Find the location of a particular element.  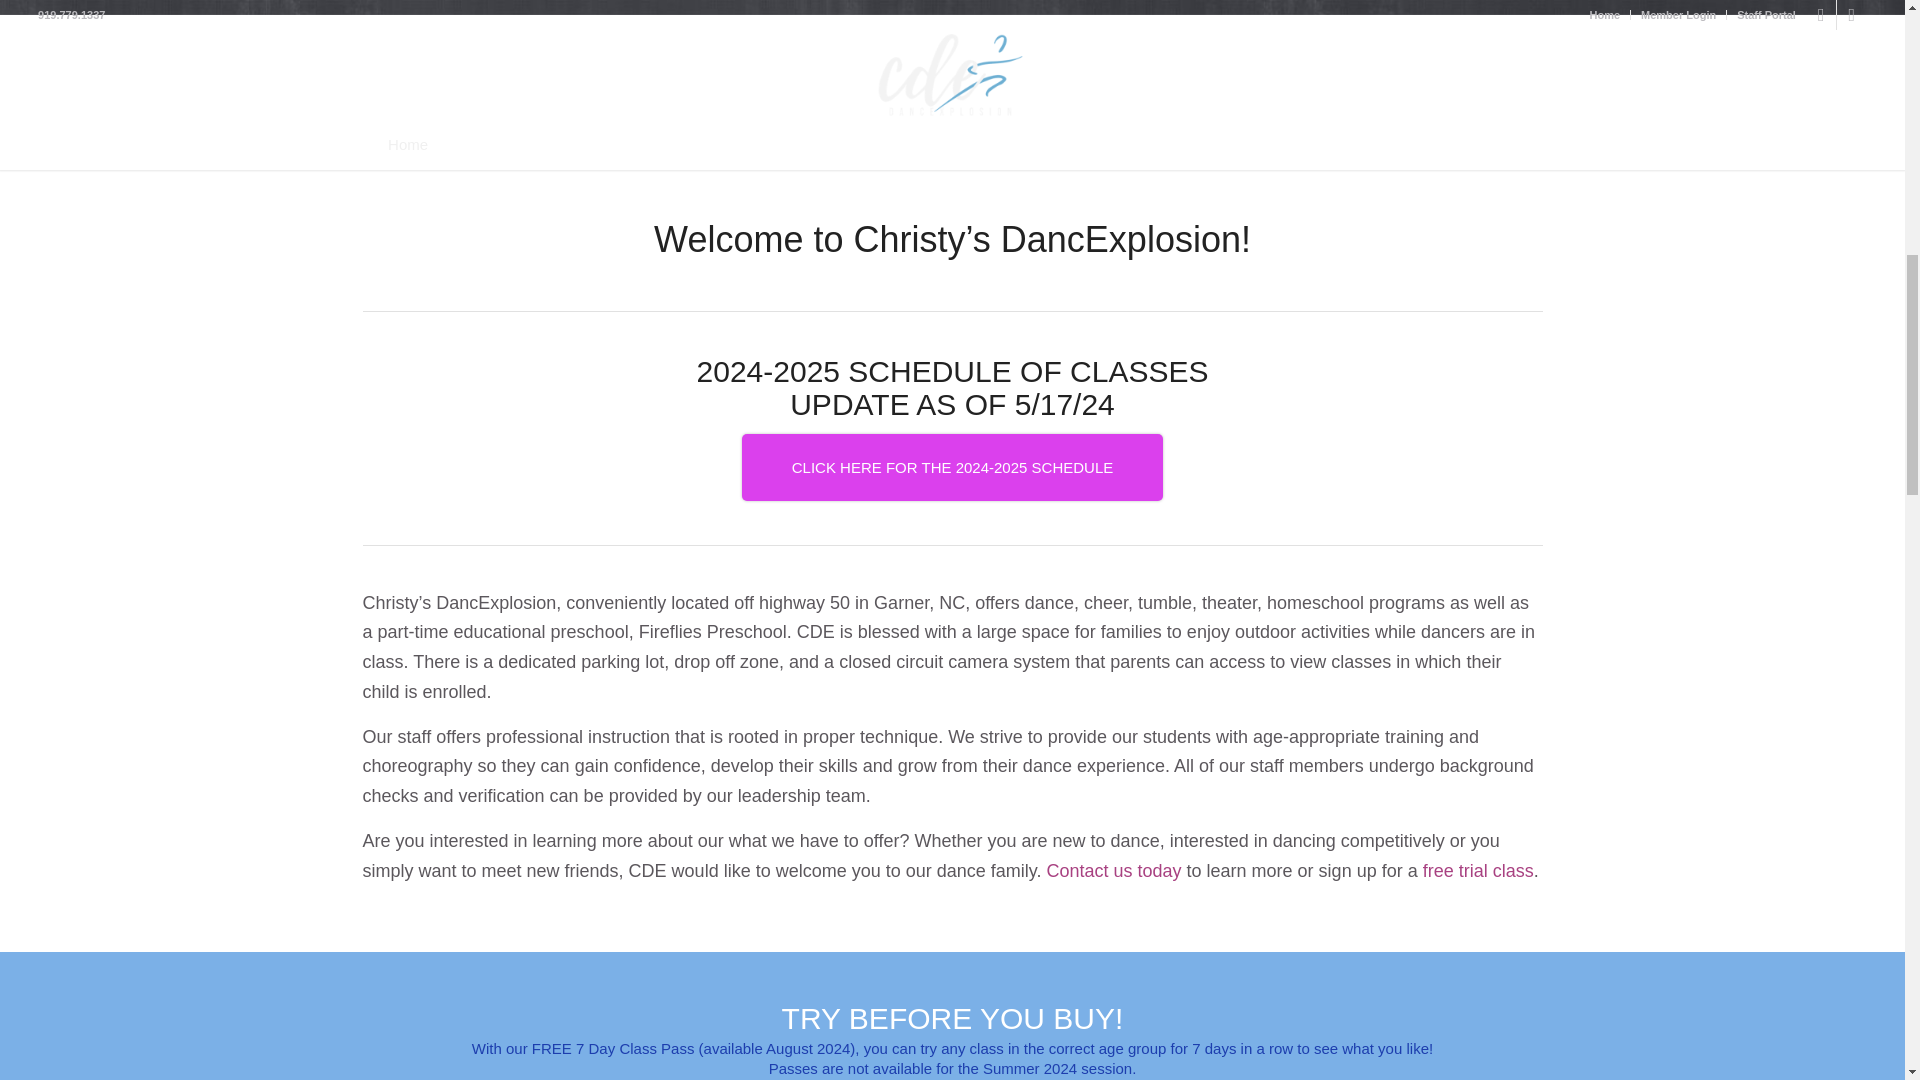

free trial class is located at coordinates (1478, 870).